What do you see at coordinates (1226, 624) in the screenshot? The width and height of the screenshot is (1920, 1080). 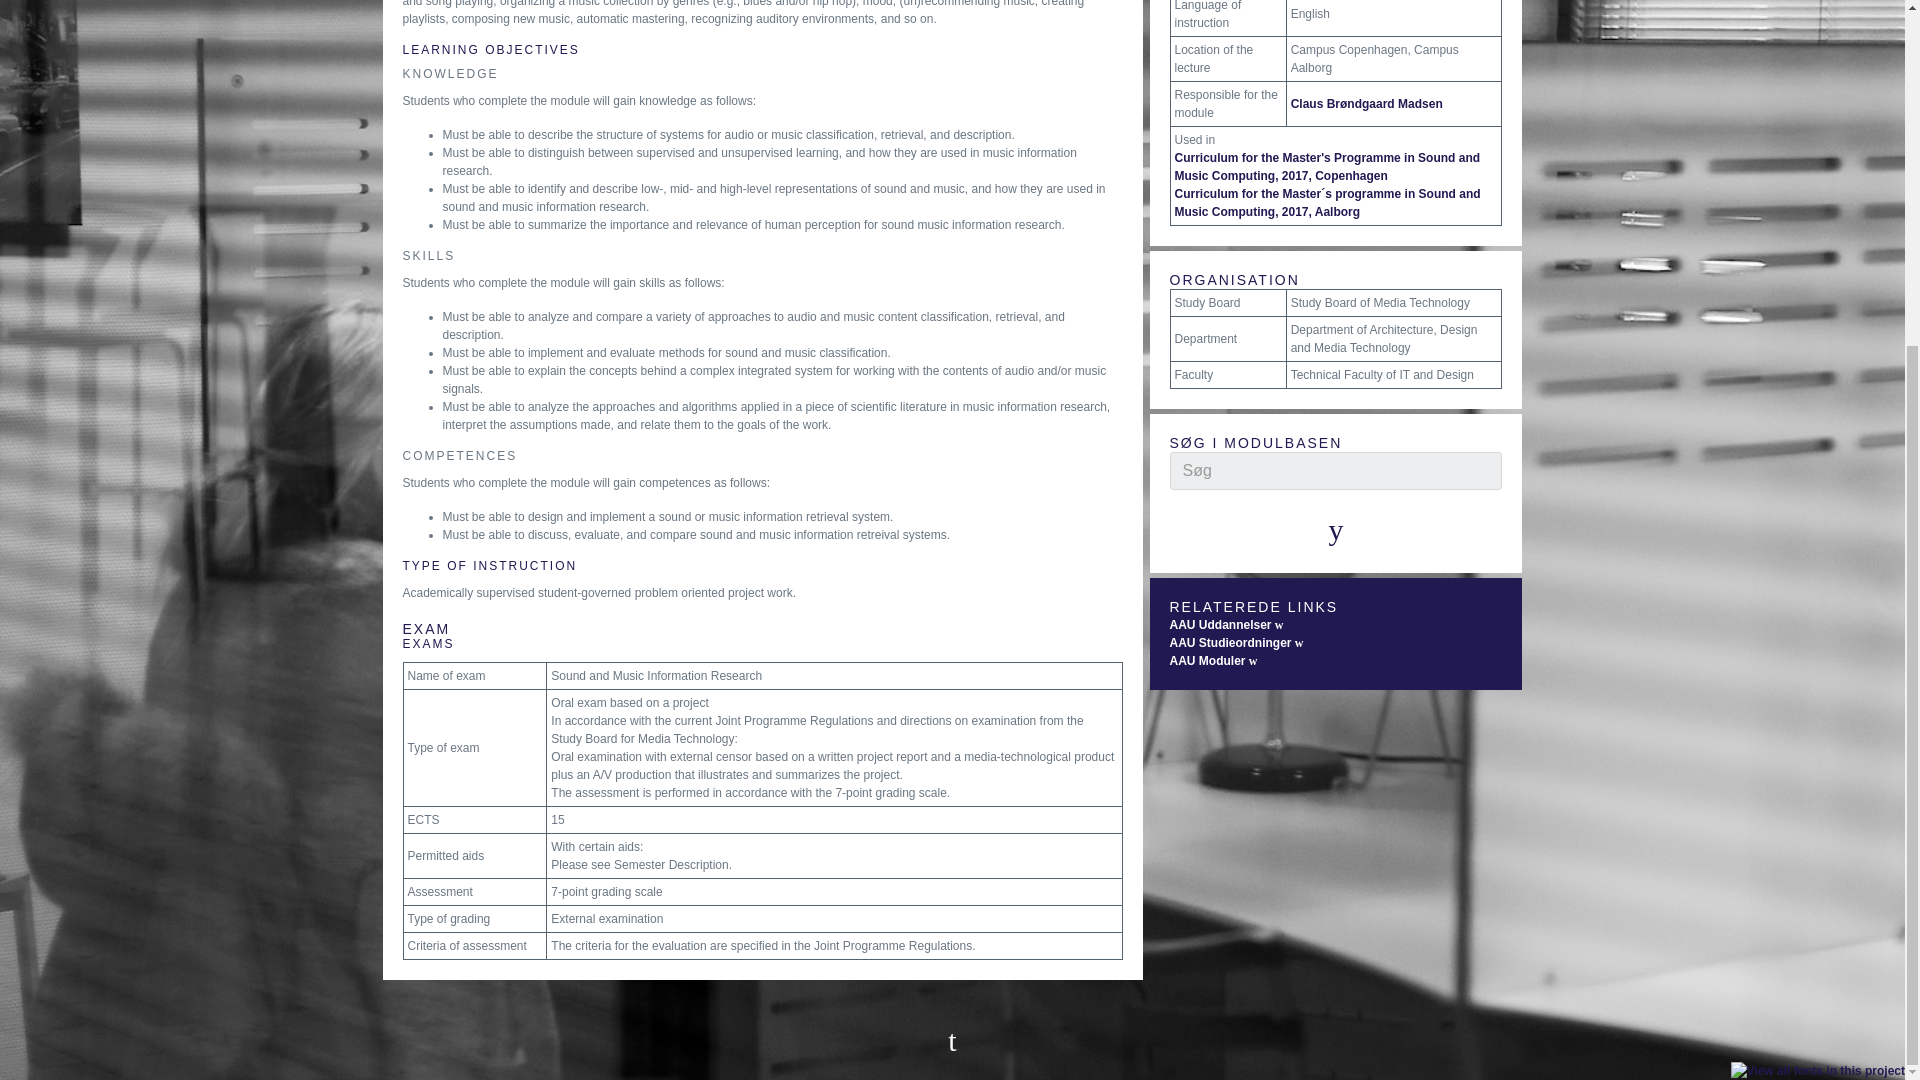 I see `AAU Uddannelser w` at bounding box center [1226, 624].